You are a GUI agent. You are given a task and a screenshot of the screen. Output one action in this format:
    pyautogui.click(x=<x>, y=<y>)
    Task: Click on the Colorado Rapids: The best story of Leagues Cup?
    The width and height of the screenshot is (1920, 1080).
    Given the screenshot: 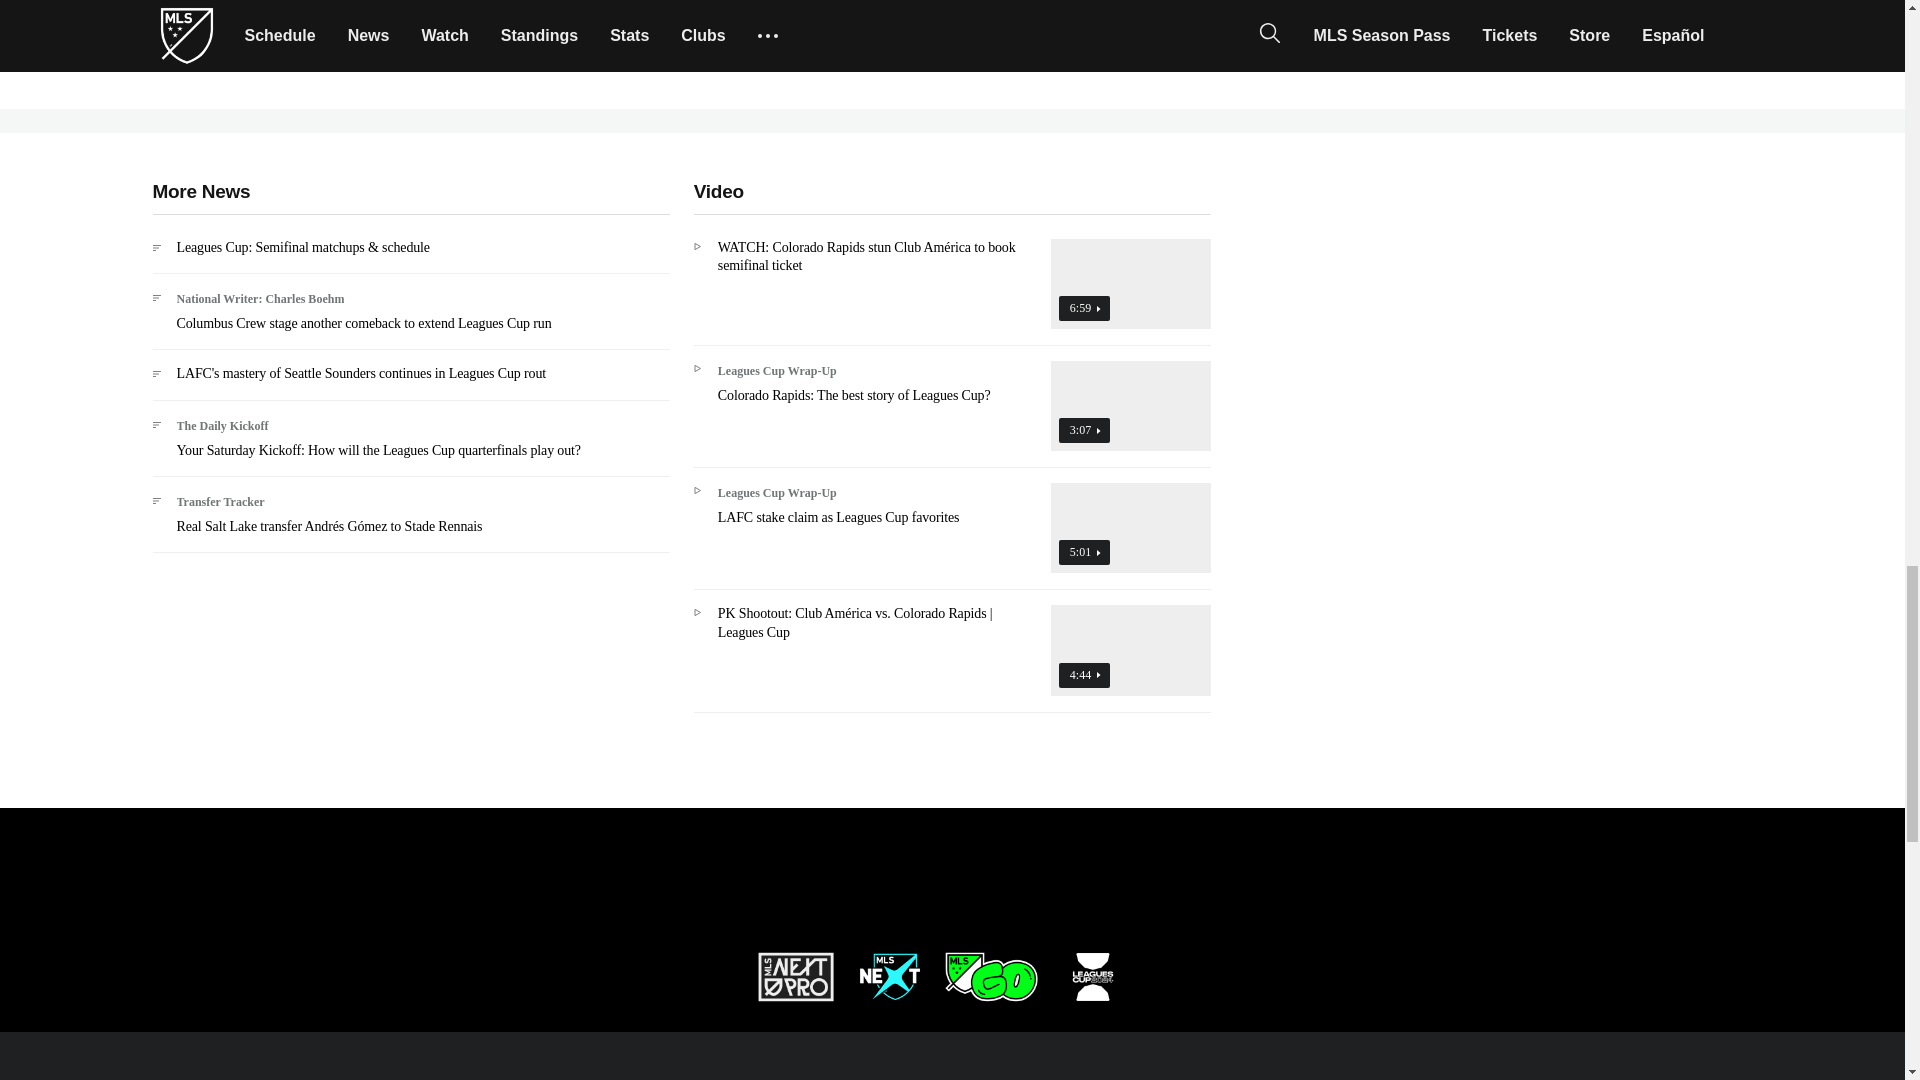 What is the action you would take?
    pyautogui.click(x=952, y=413)
    